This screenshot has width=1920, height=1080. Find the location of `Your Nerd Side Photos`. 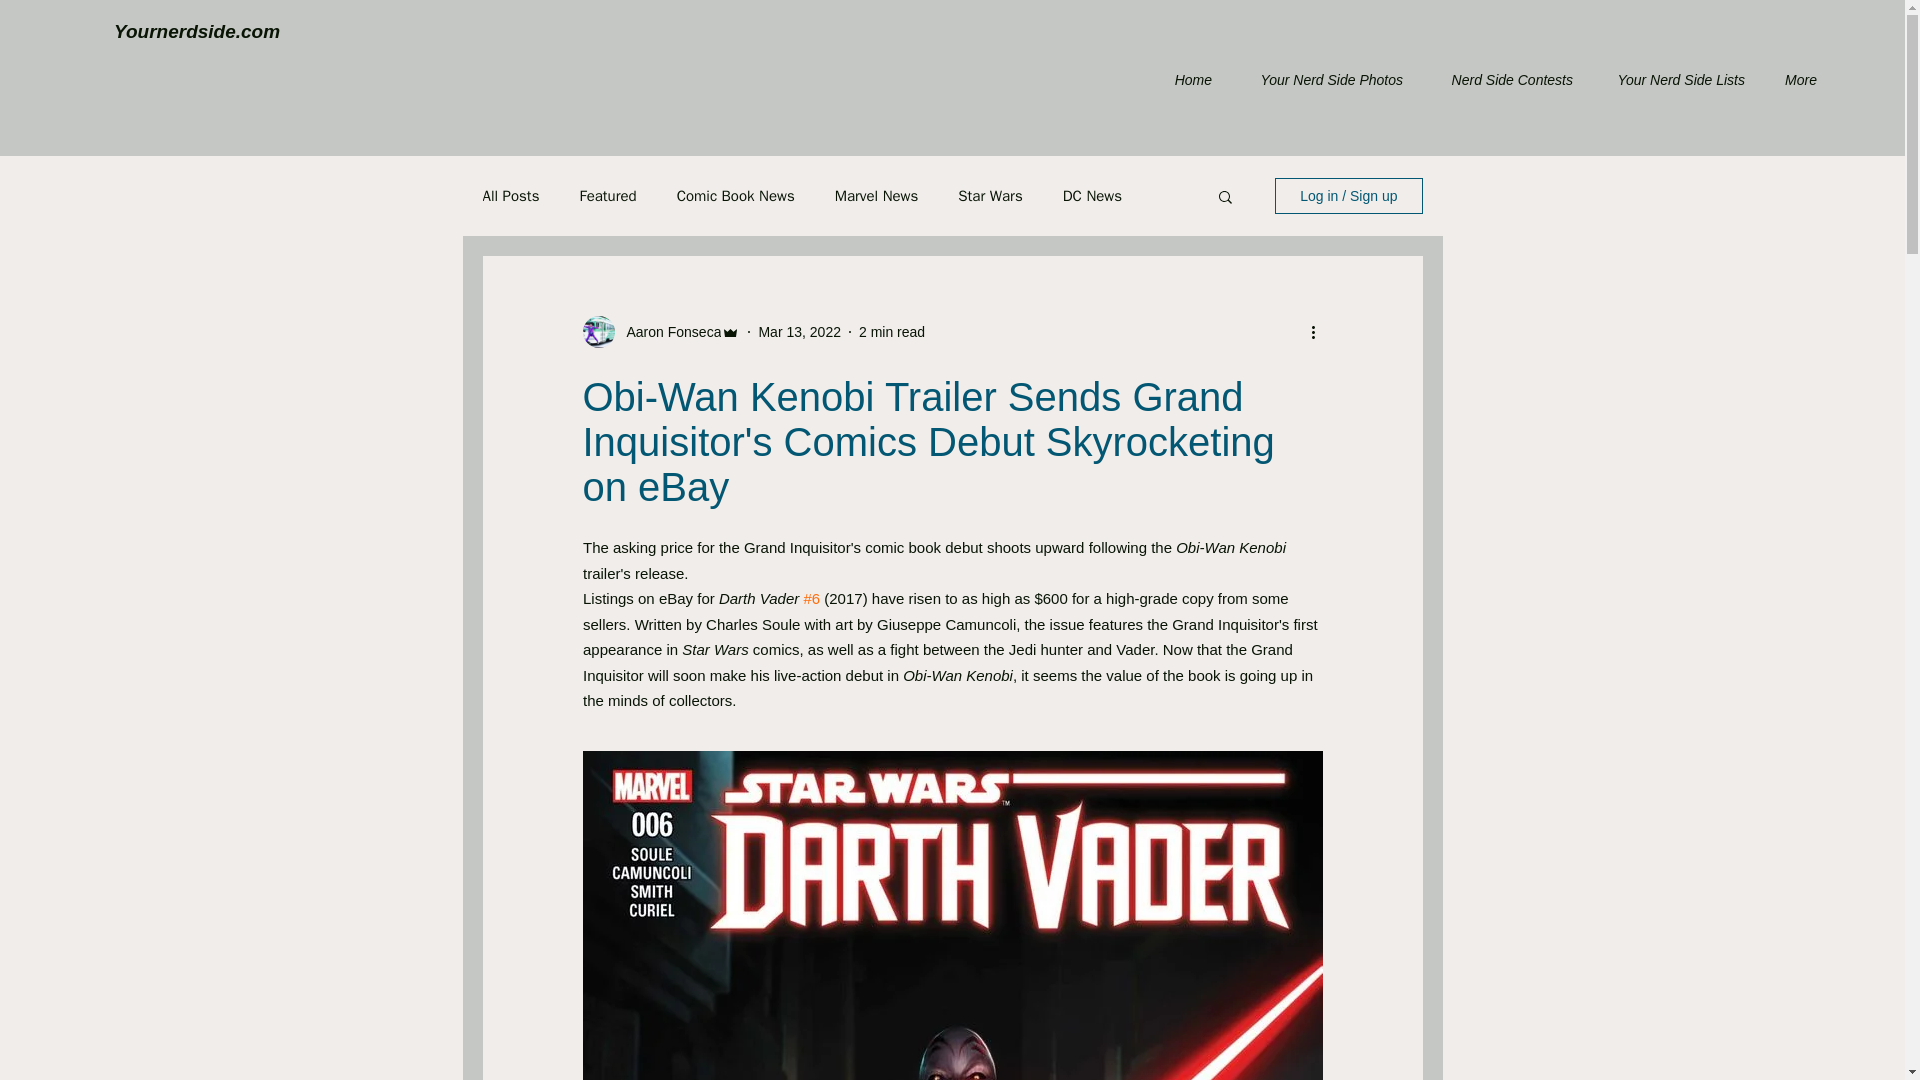

Your Nerd Side Photos is located at coordinates (1322, 80).